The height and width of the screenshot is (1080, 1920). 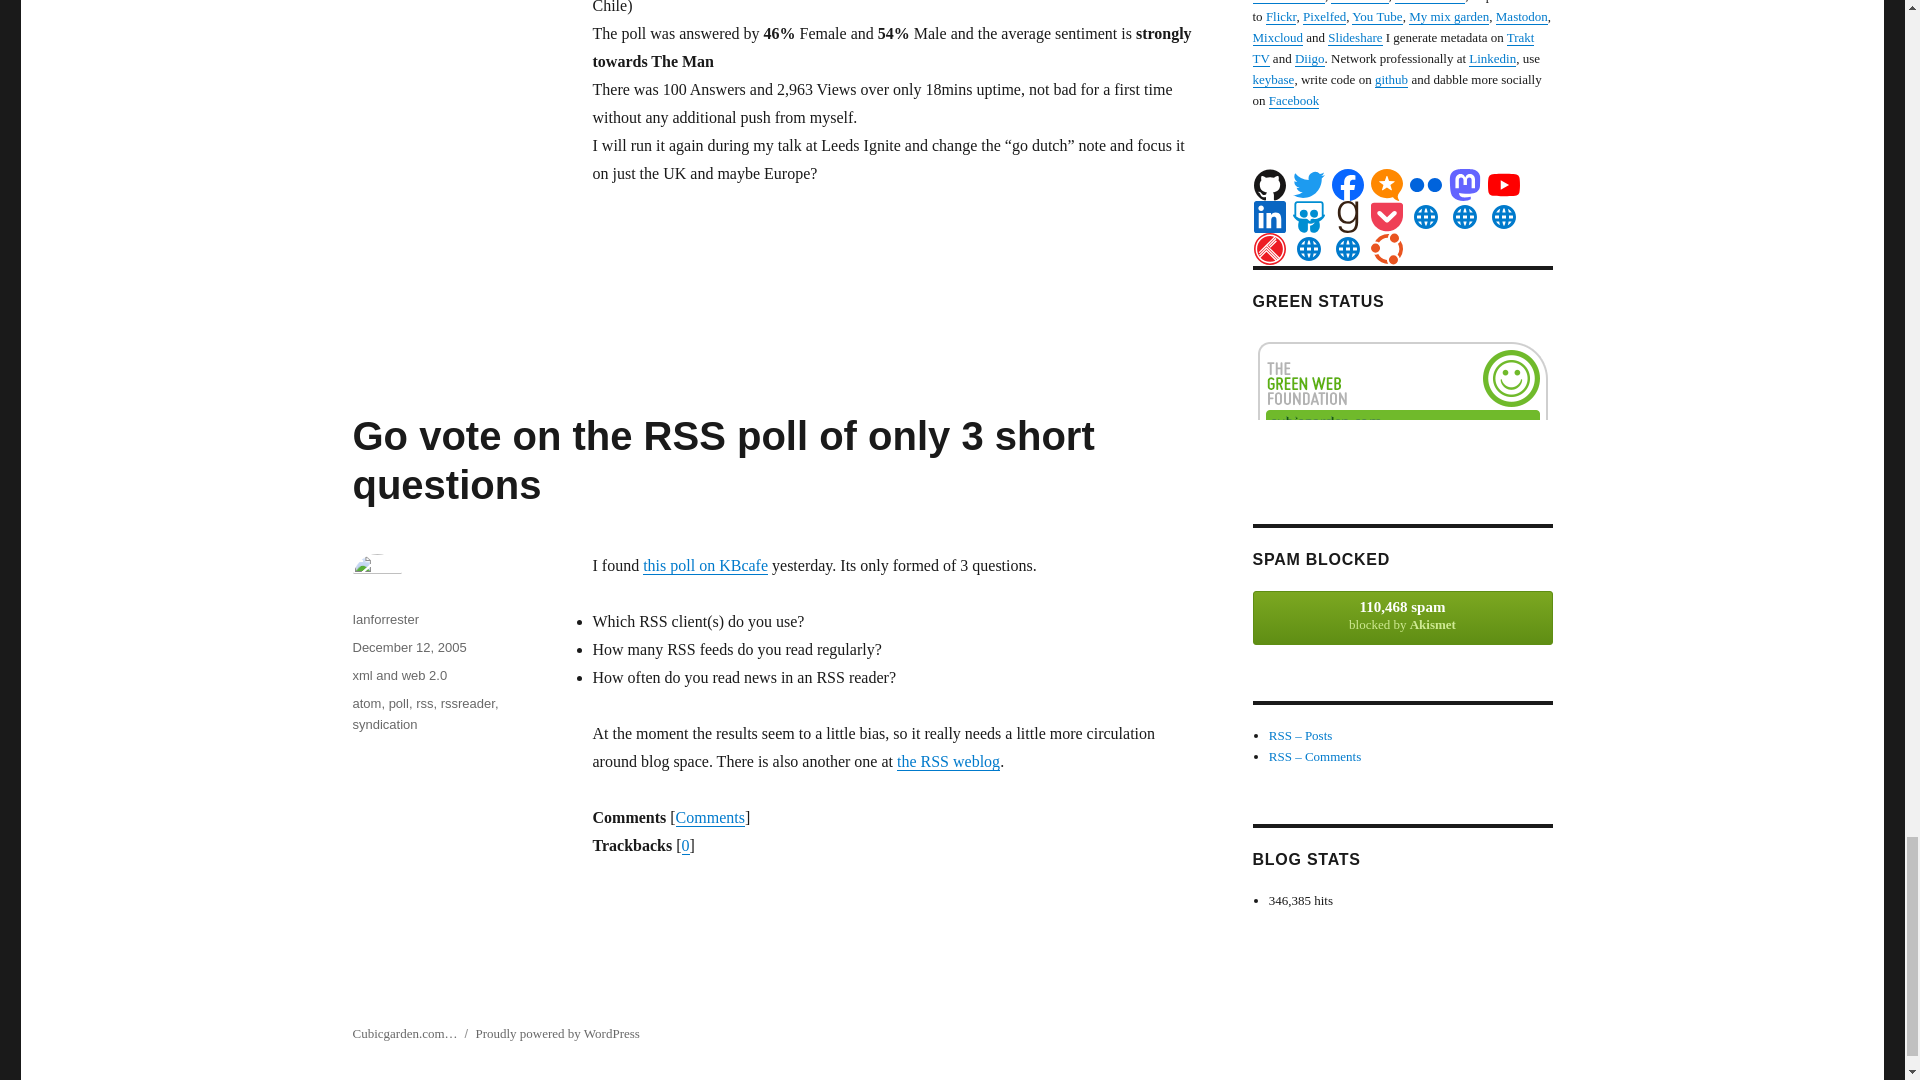 I want to click on Mastodon, so click(x=1464, y=184).